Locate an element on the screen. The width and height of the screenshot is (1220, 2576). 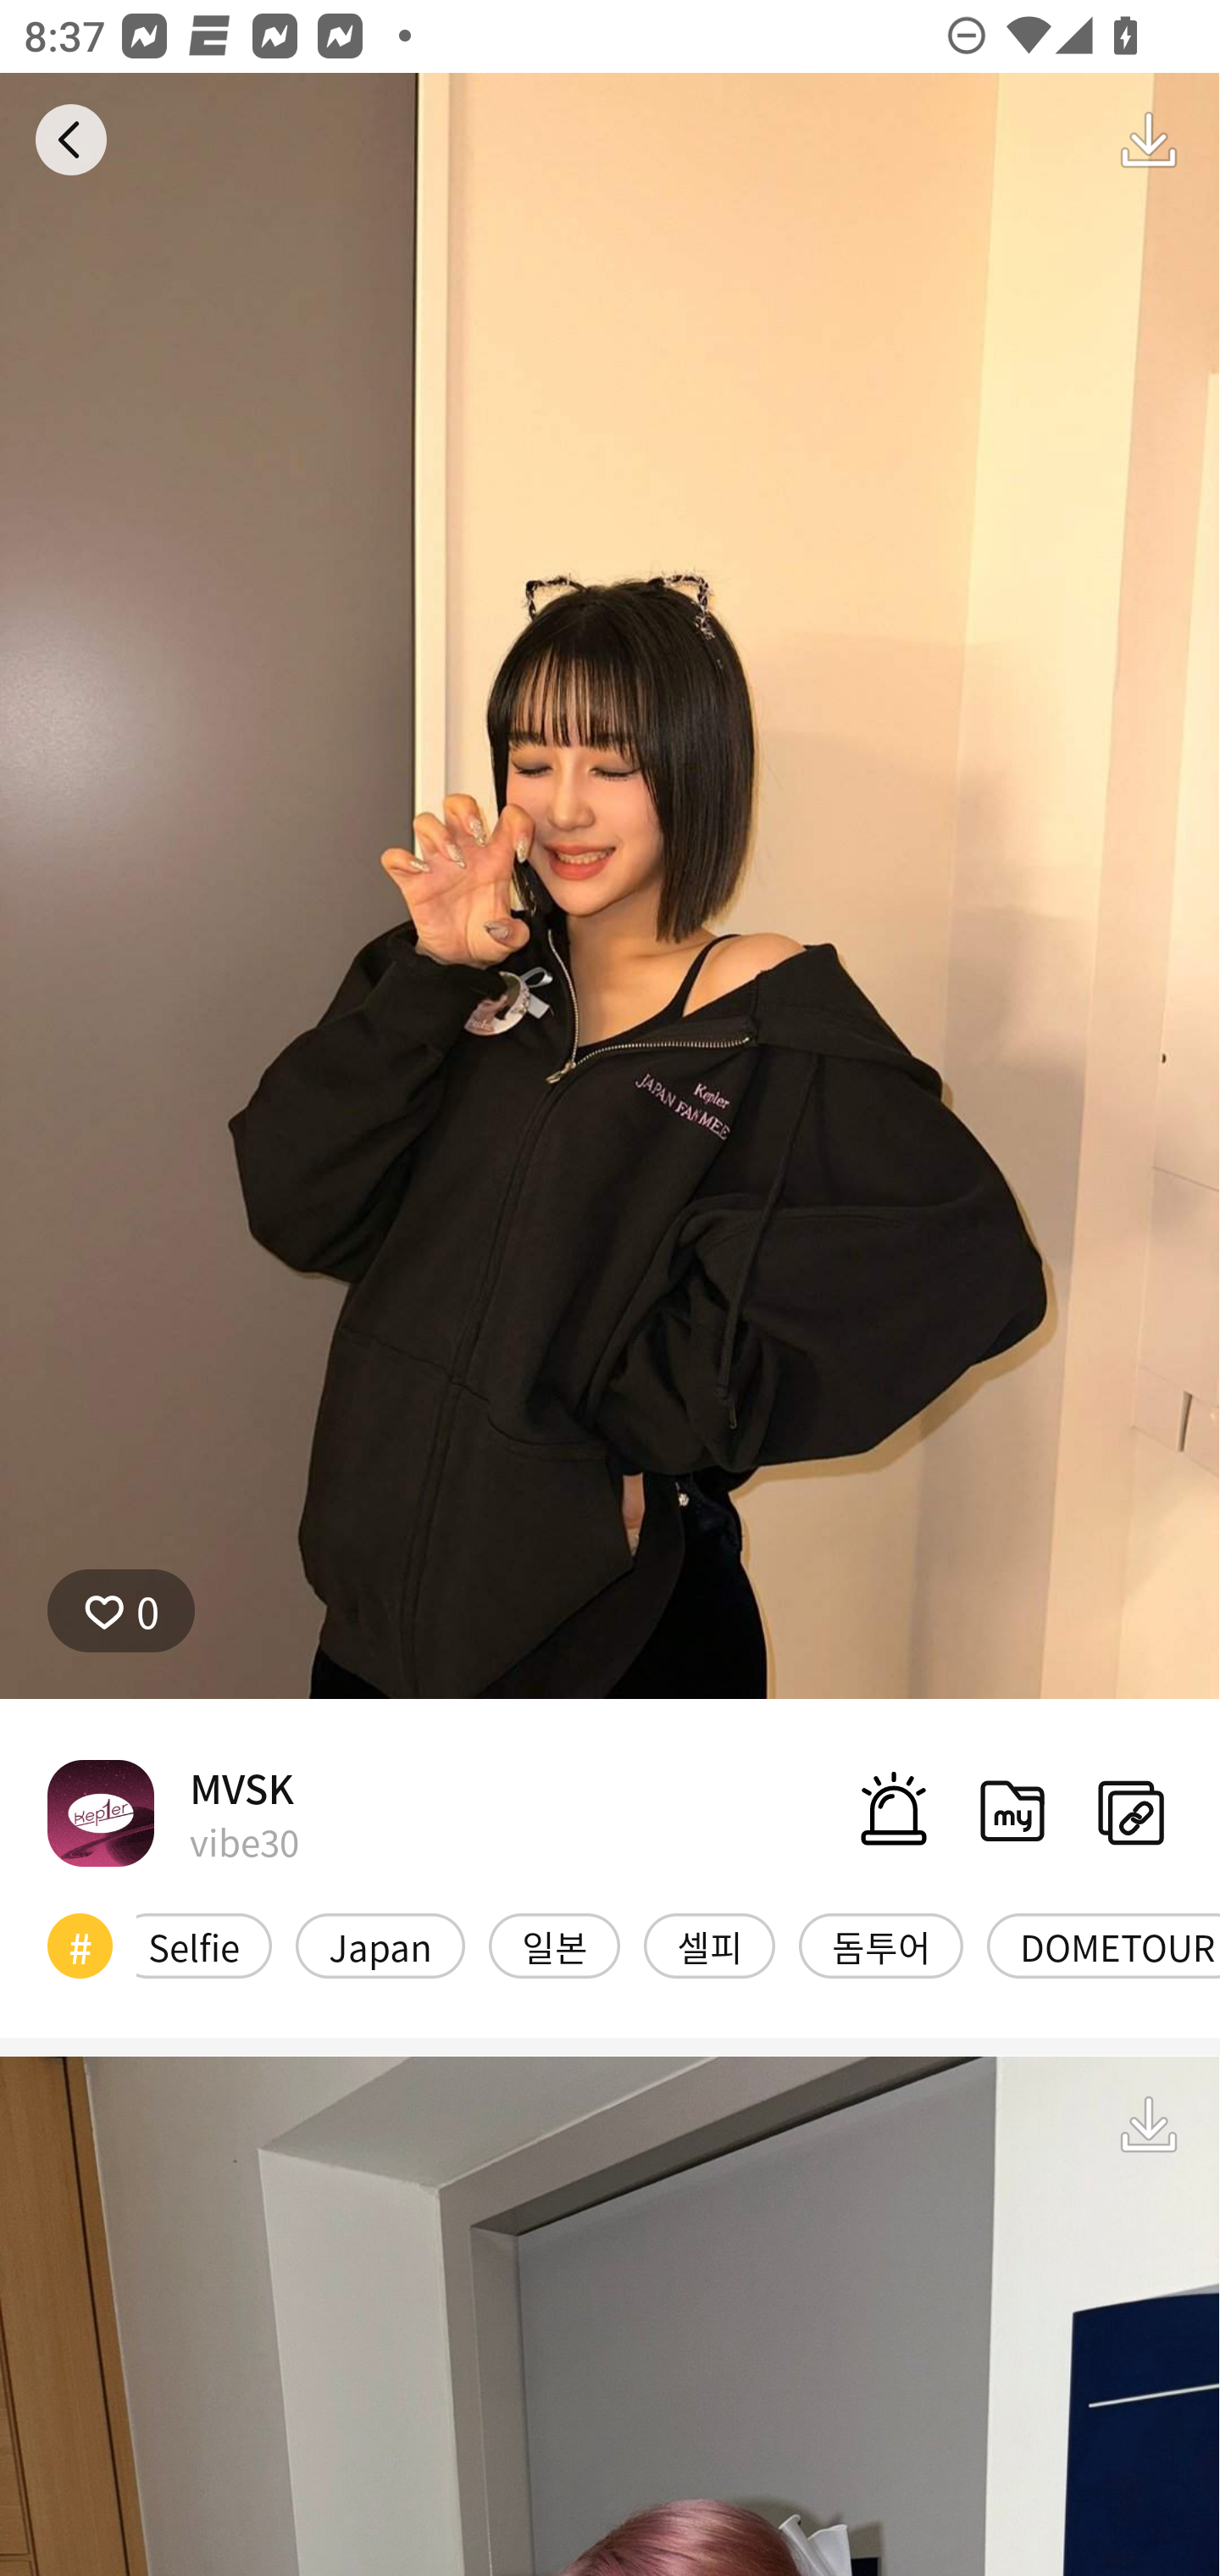
일본 is located at coordinates (554, 1946).